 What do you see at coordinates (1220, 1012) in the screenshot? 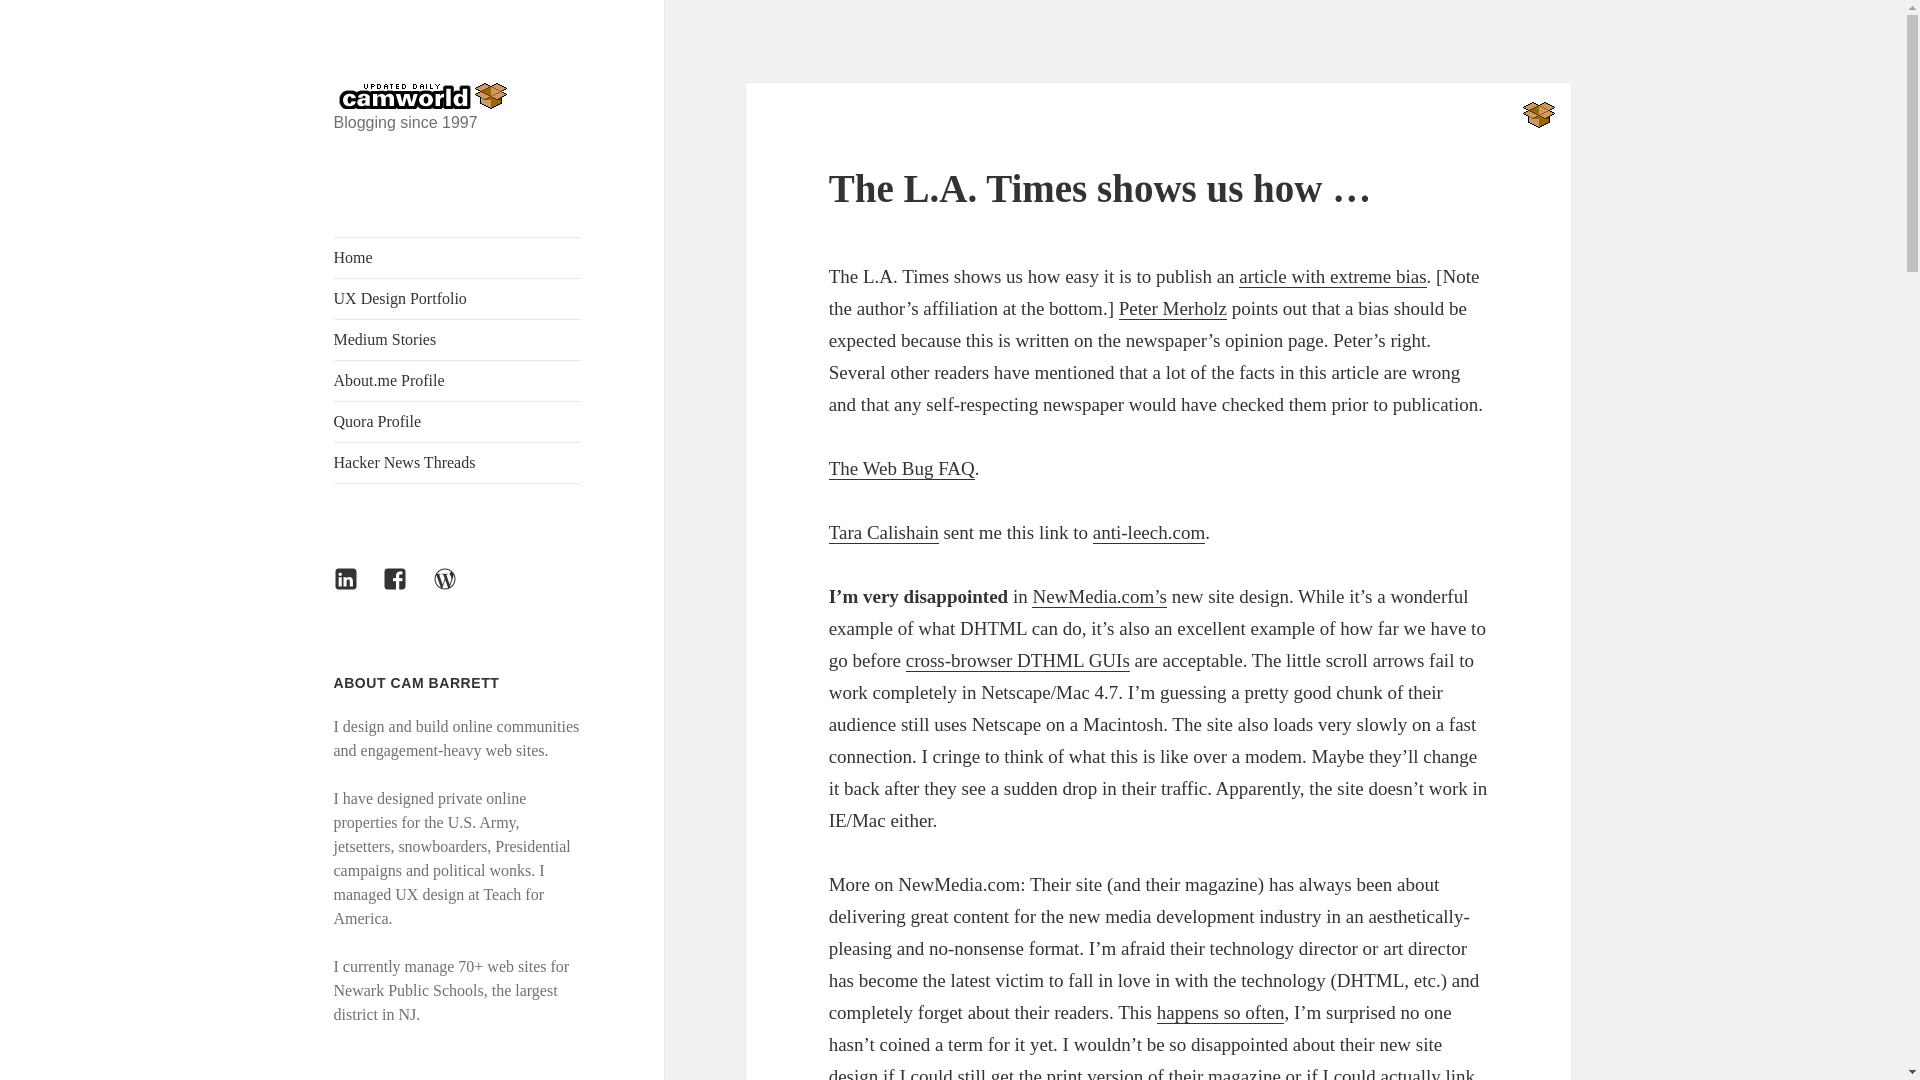
I see `happens so often` at bounding box center [1220, 1012].